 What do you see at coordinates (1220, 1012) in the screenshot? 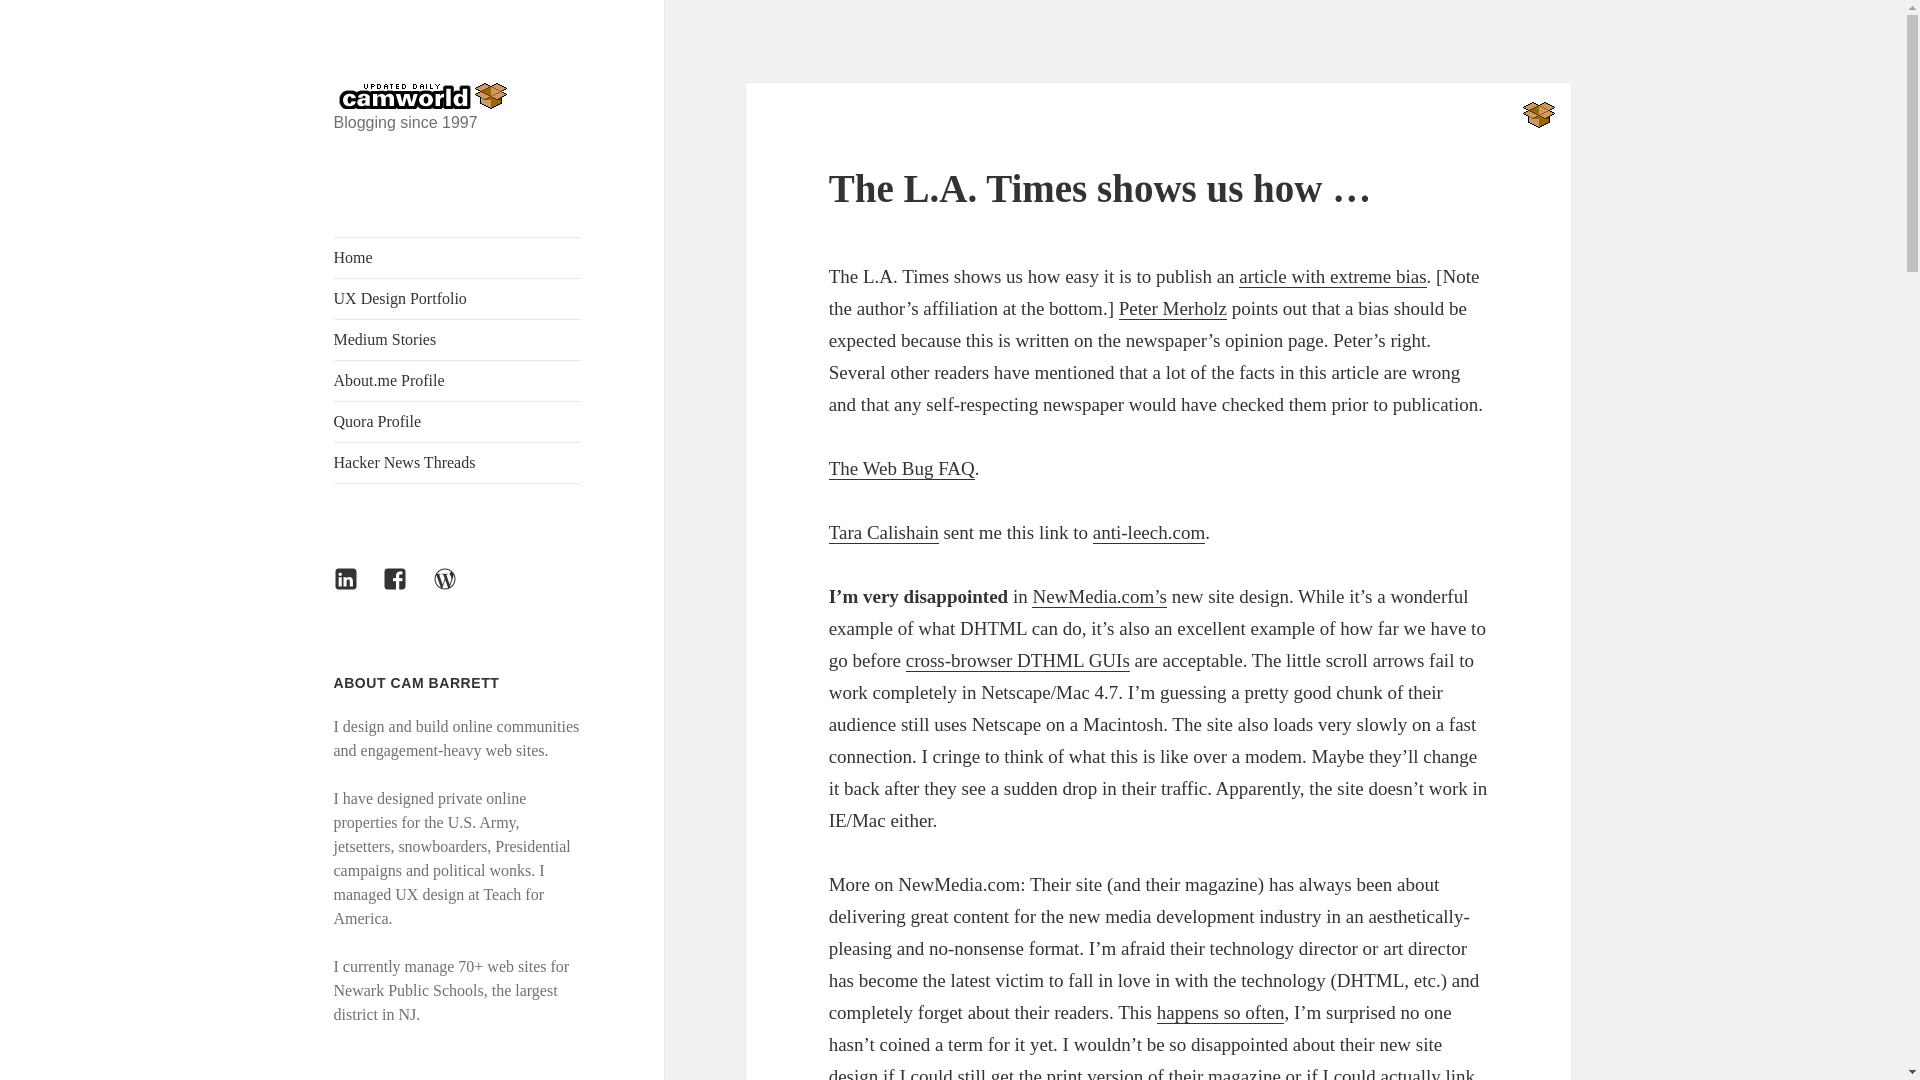
I see `happens so often` at bounding box center [1220, 1012].